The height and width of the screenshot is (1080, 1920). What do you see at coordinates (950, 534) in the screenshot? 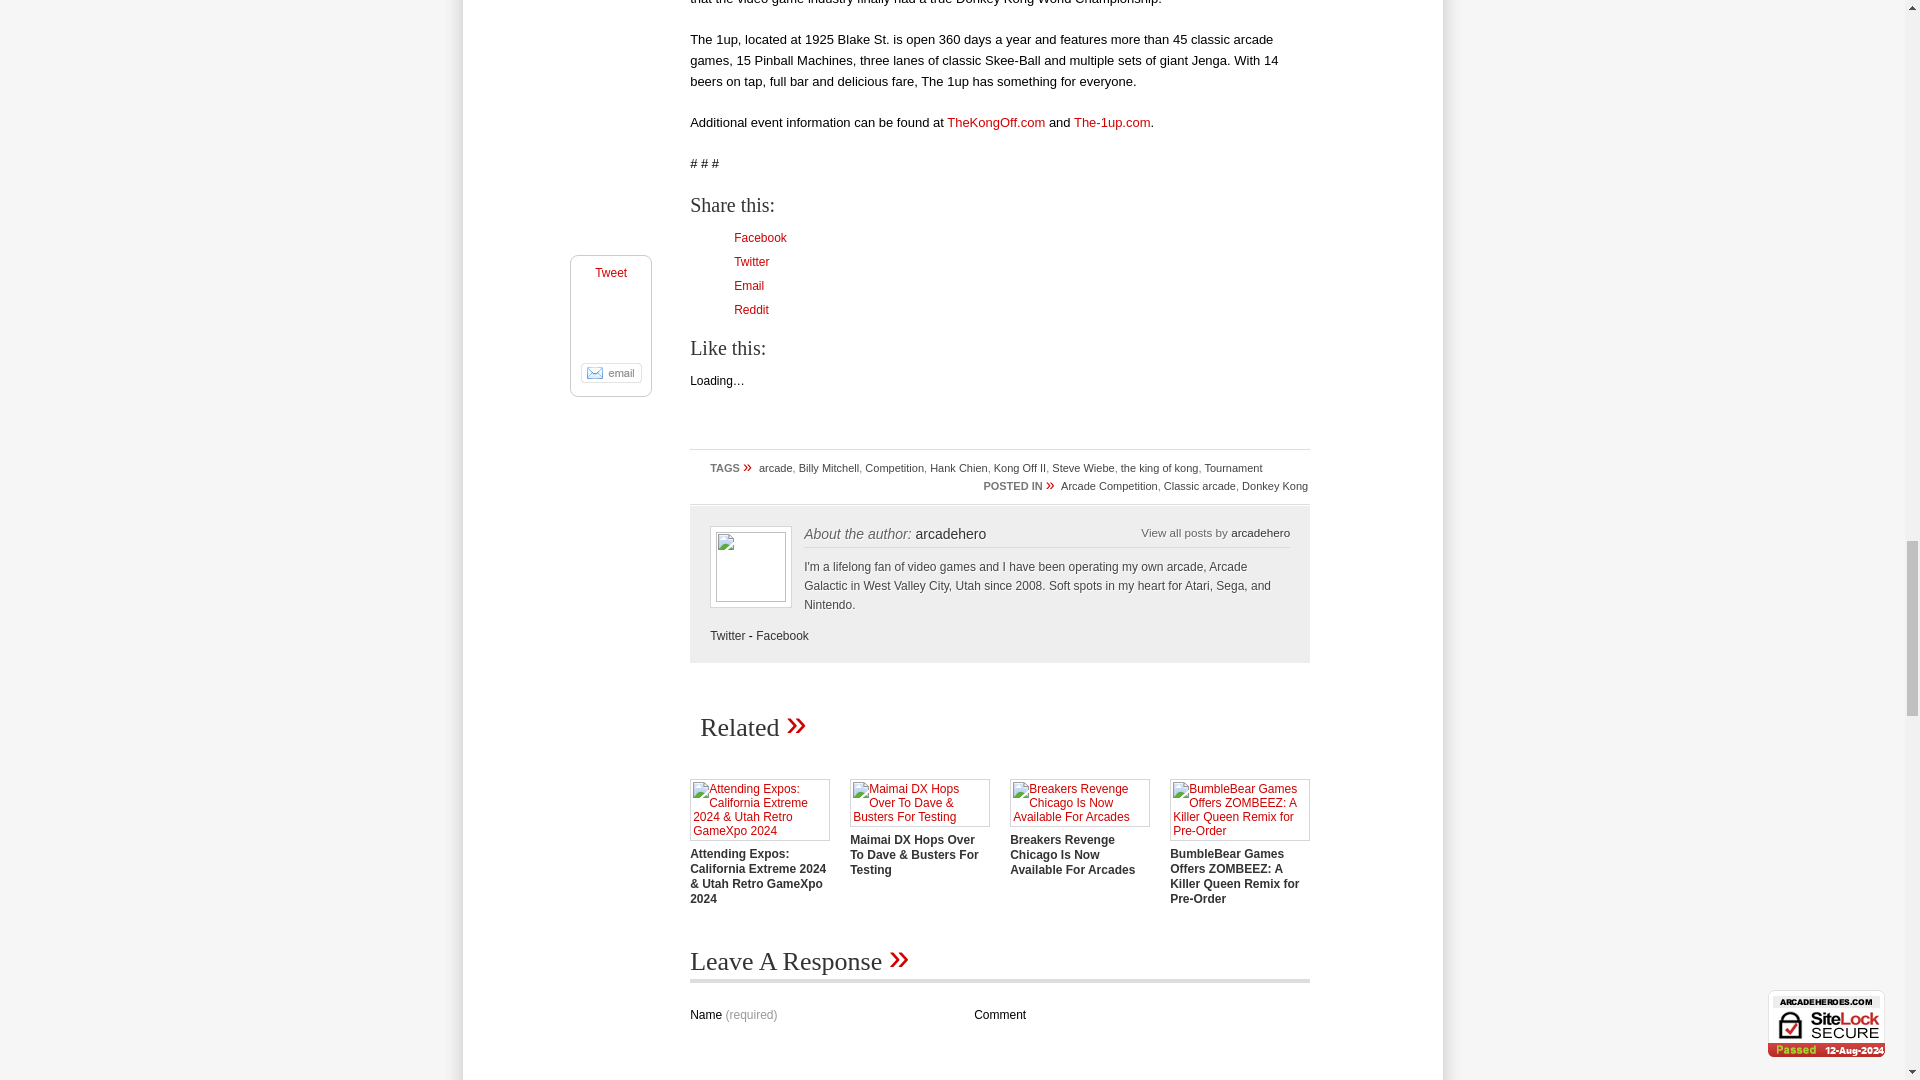
I see `arcadehero` at bounding box center [950, 534].